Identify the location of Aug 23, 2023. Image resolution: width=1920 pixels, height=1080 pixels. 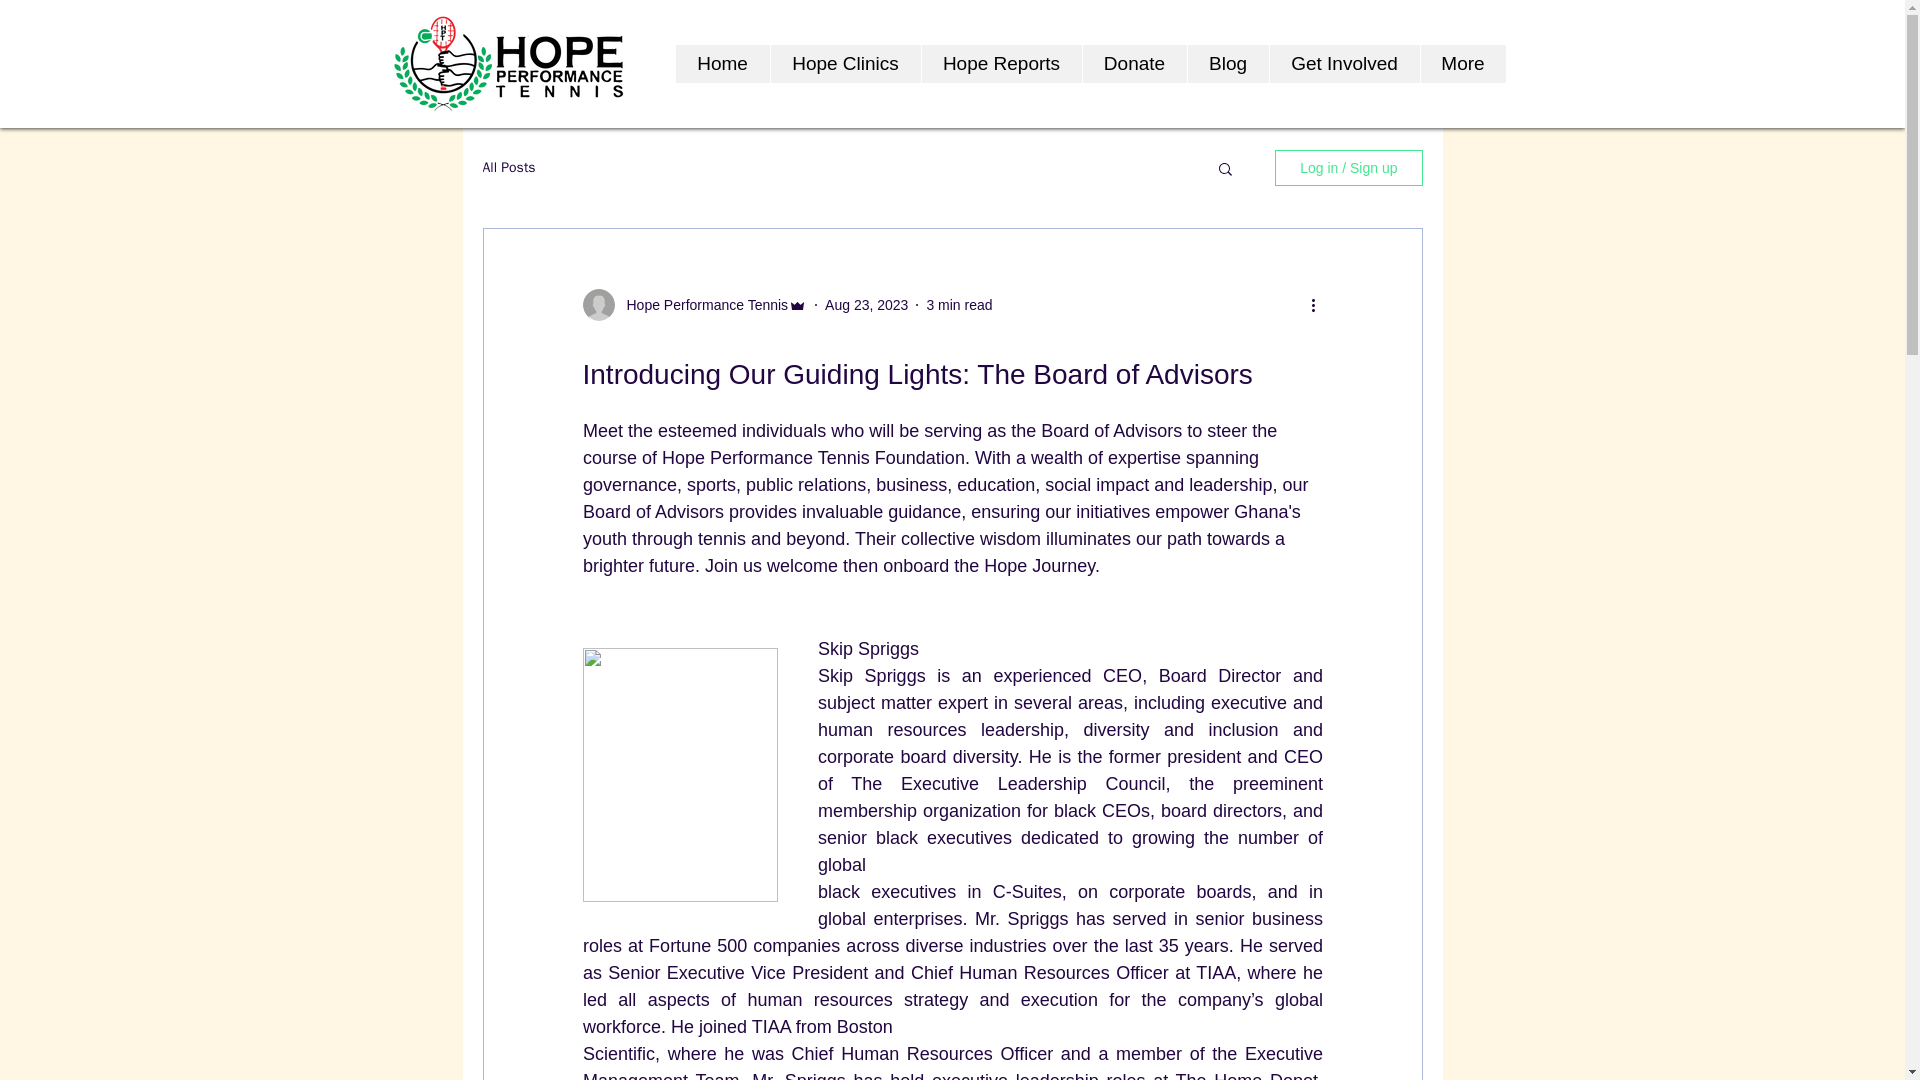
(866, 304).